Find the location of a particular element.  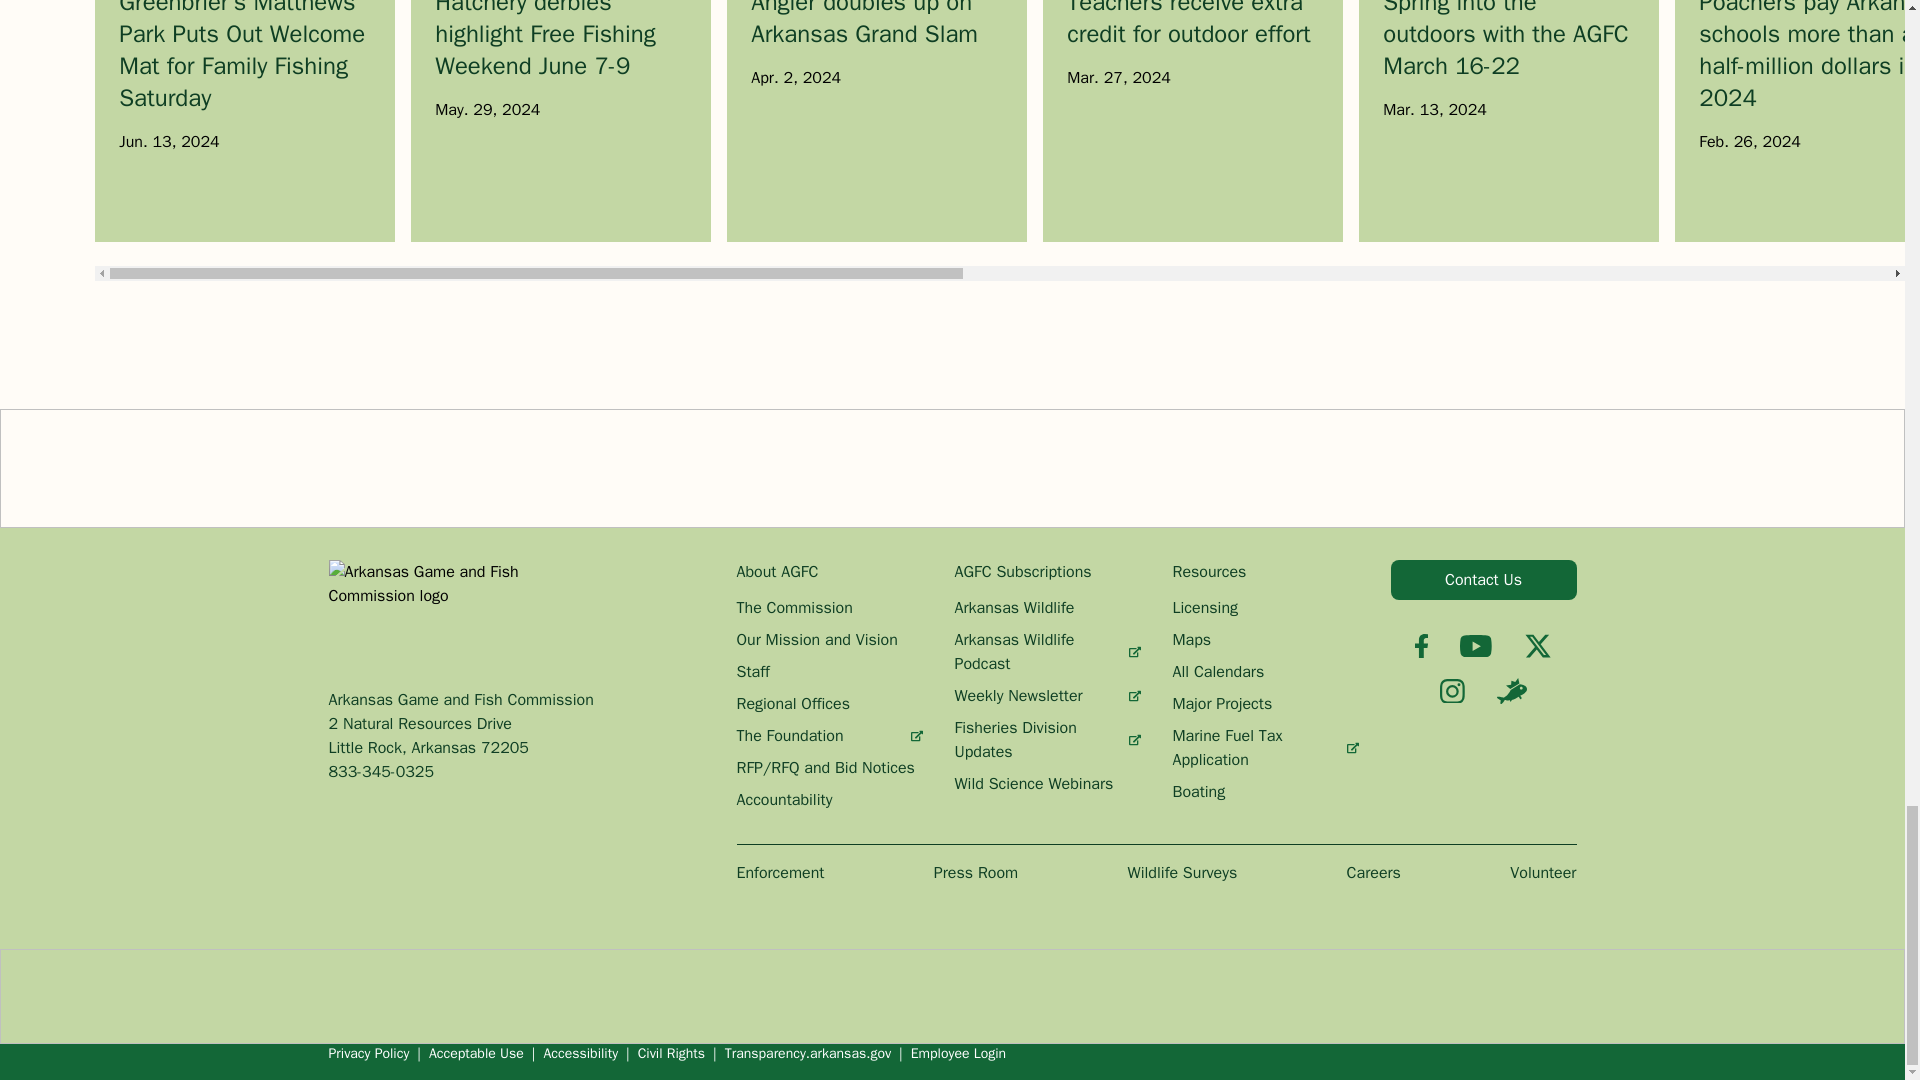

Twitter is located at coordinates (1538, 645).